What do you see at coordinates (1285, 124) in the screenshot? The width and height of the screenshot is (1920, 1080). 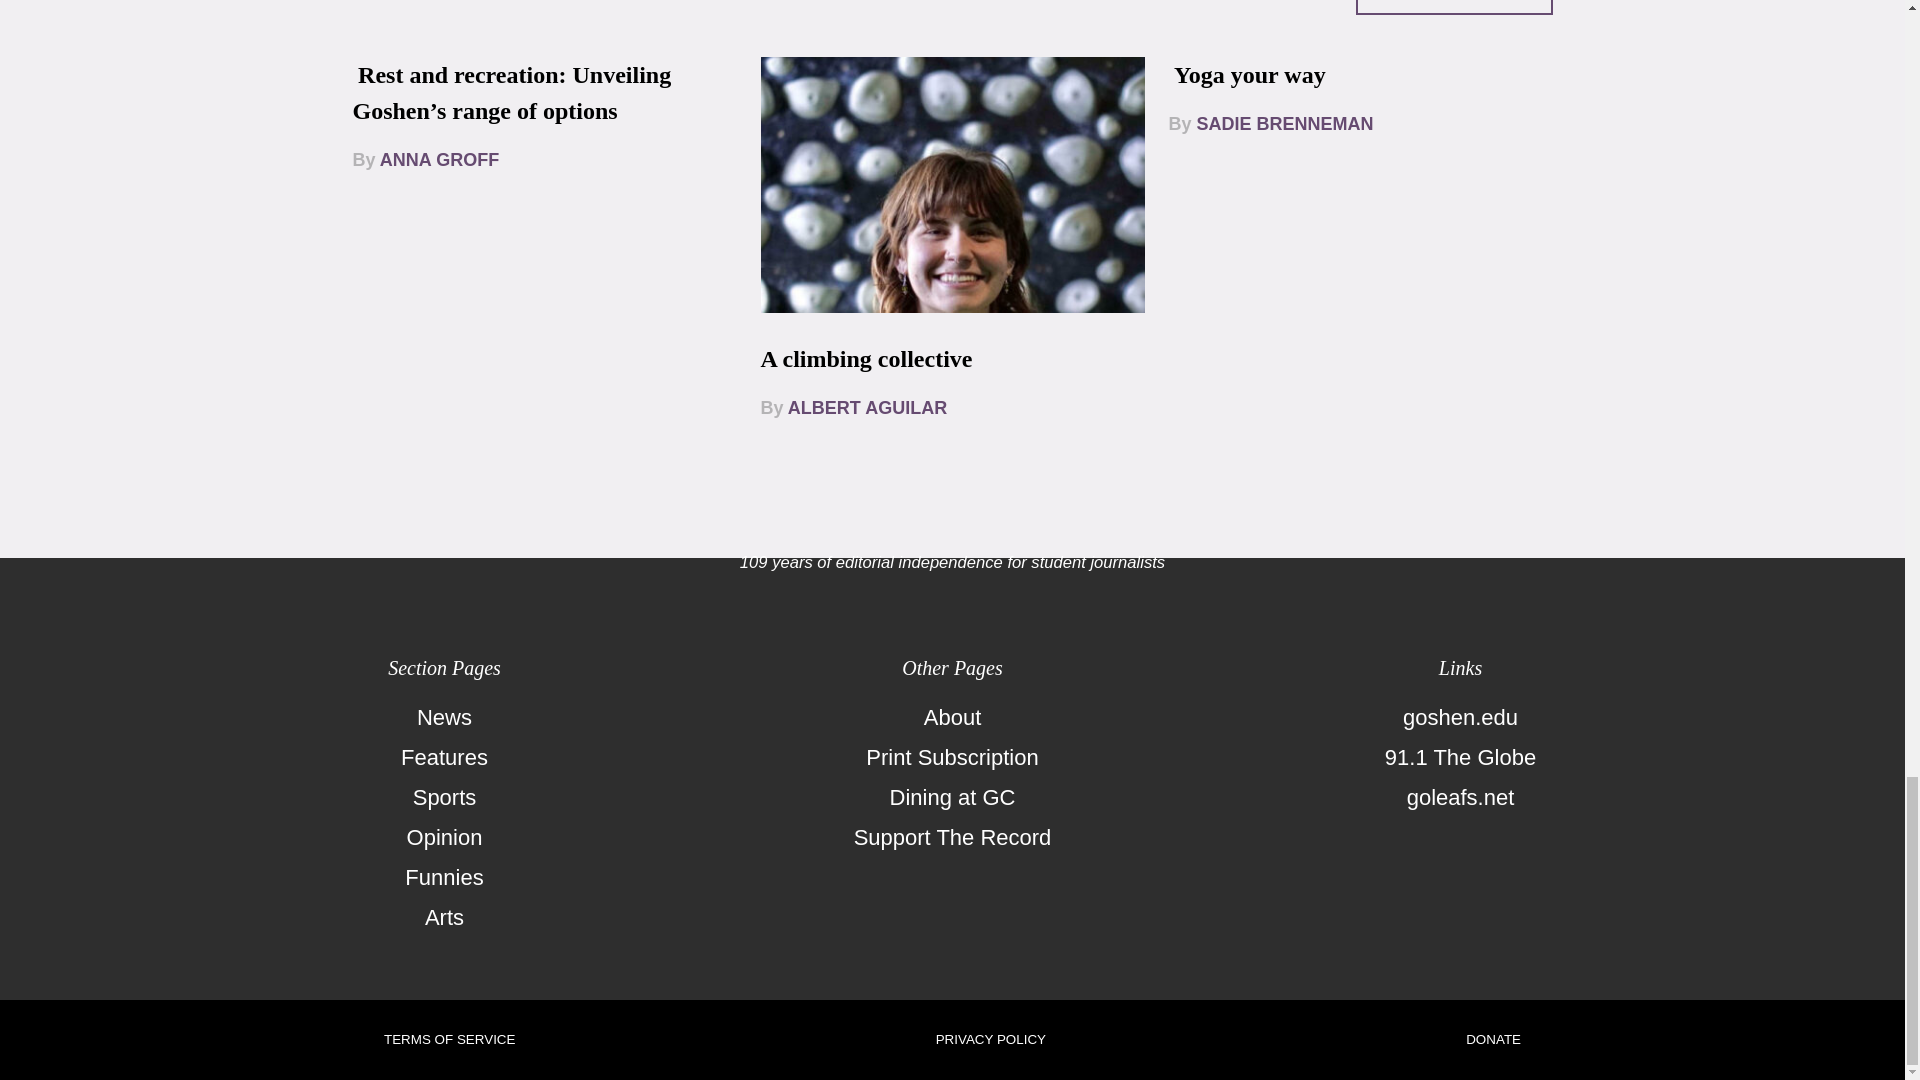 I see `SADIE BRENNEMAN` at bounding box center [1285, 124].